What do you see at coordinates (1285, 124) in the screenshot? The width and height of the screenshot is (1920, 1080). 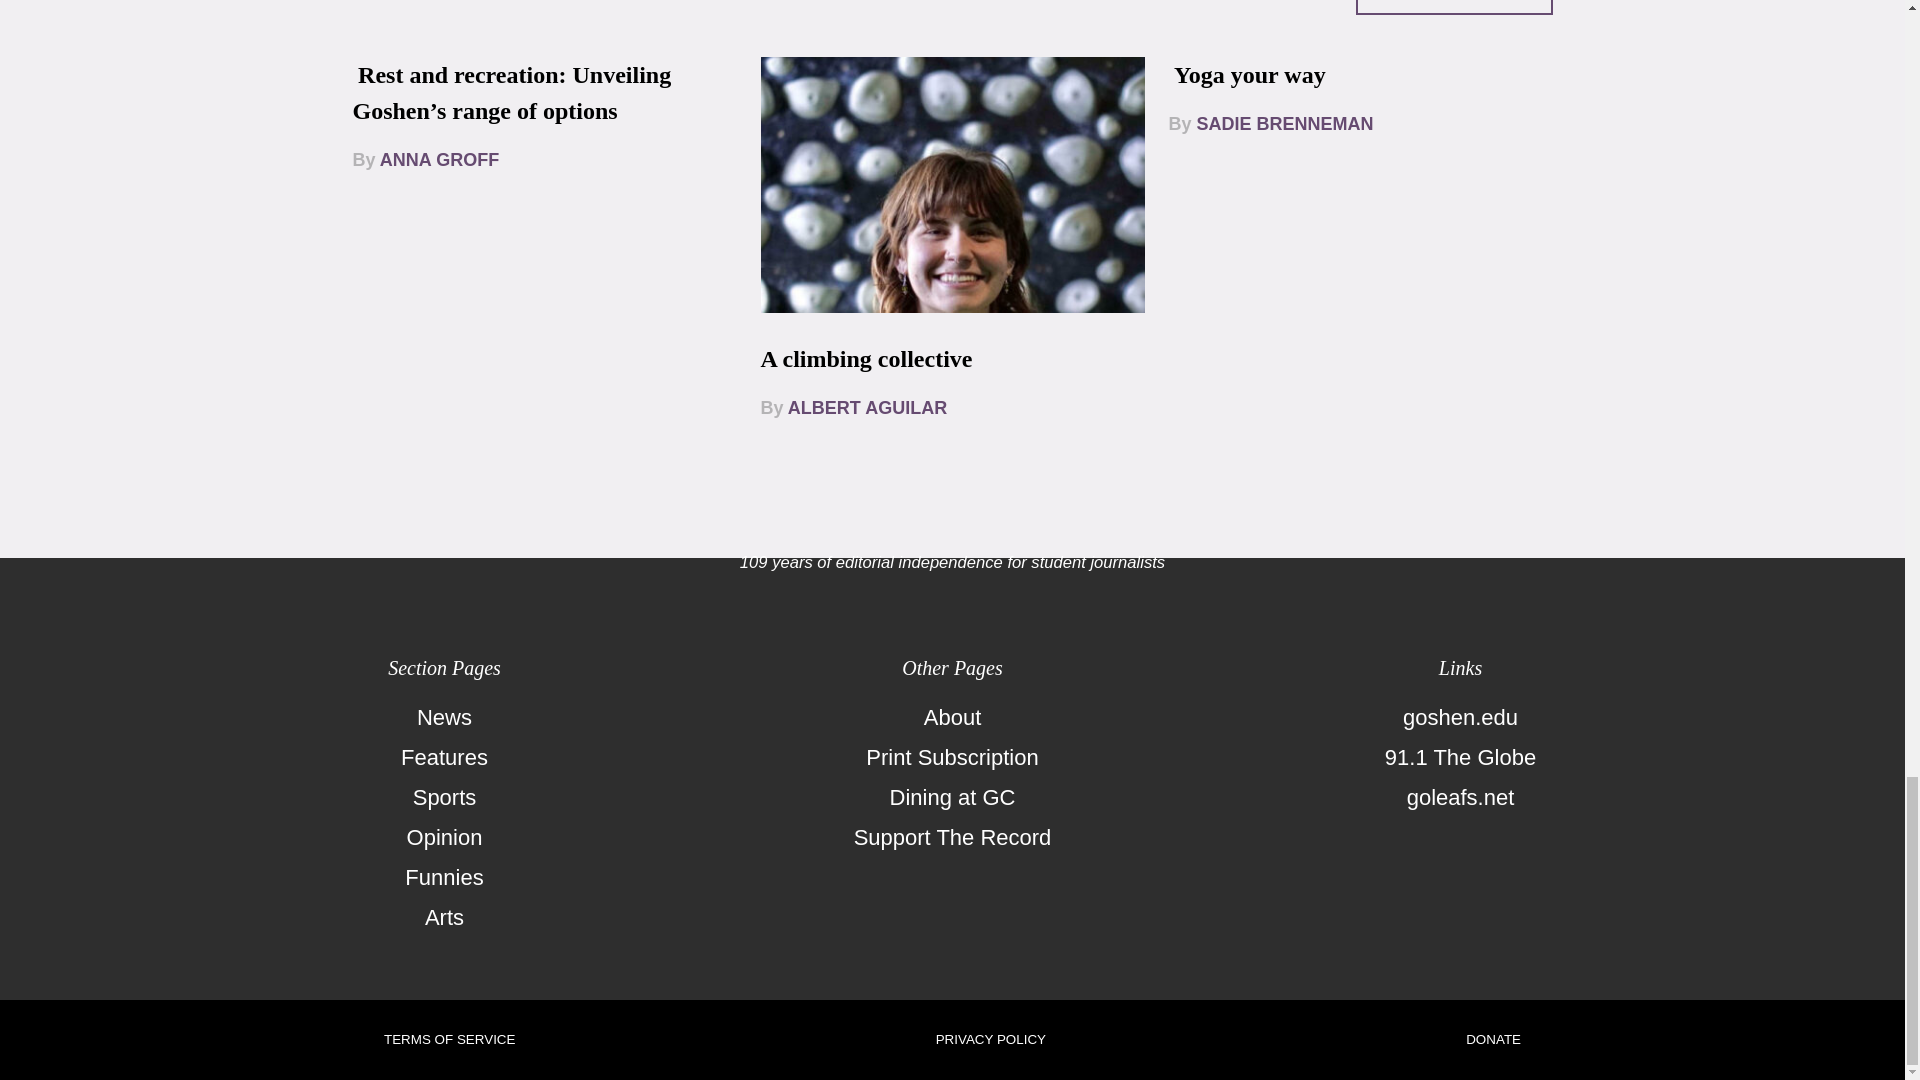 I see `SADIE BRENNEMAN` at bounding box center [1285, 124].